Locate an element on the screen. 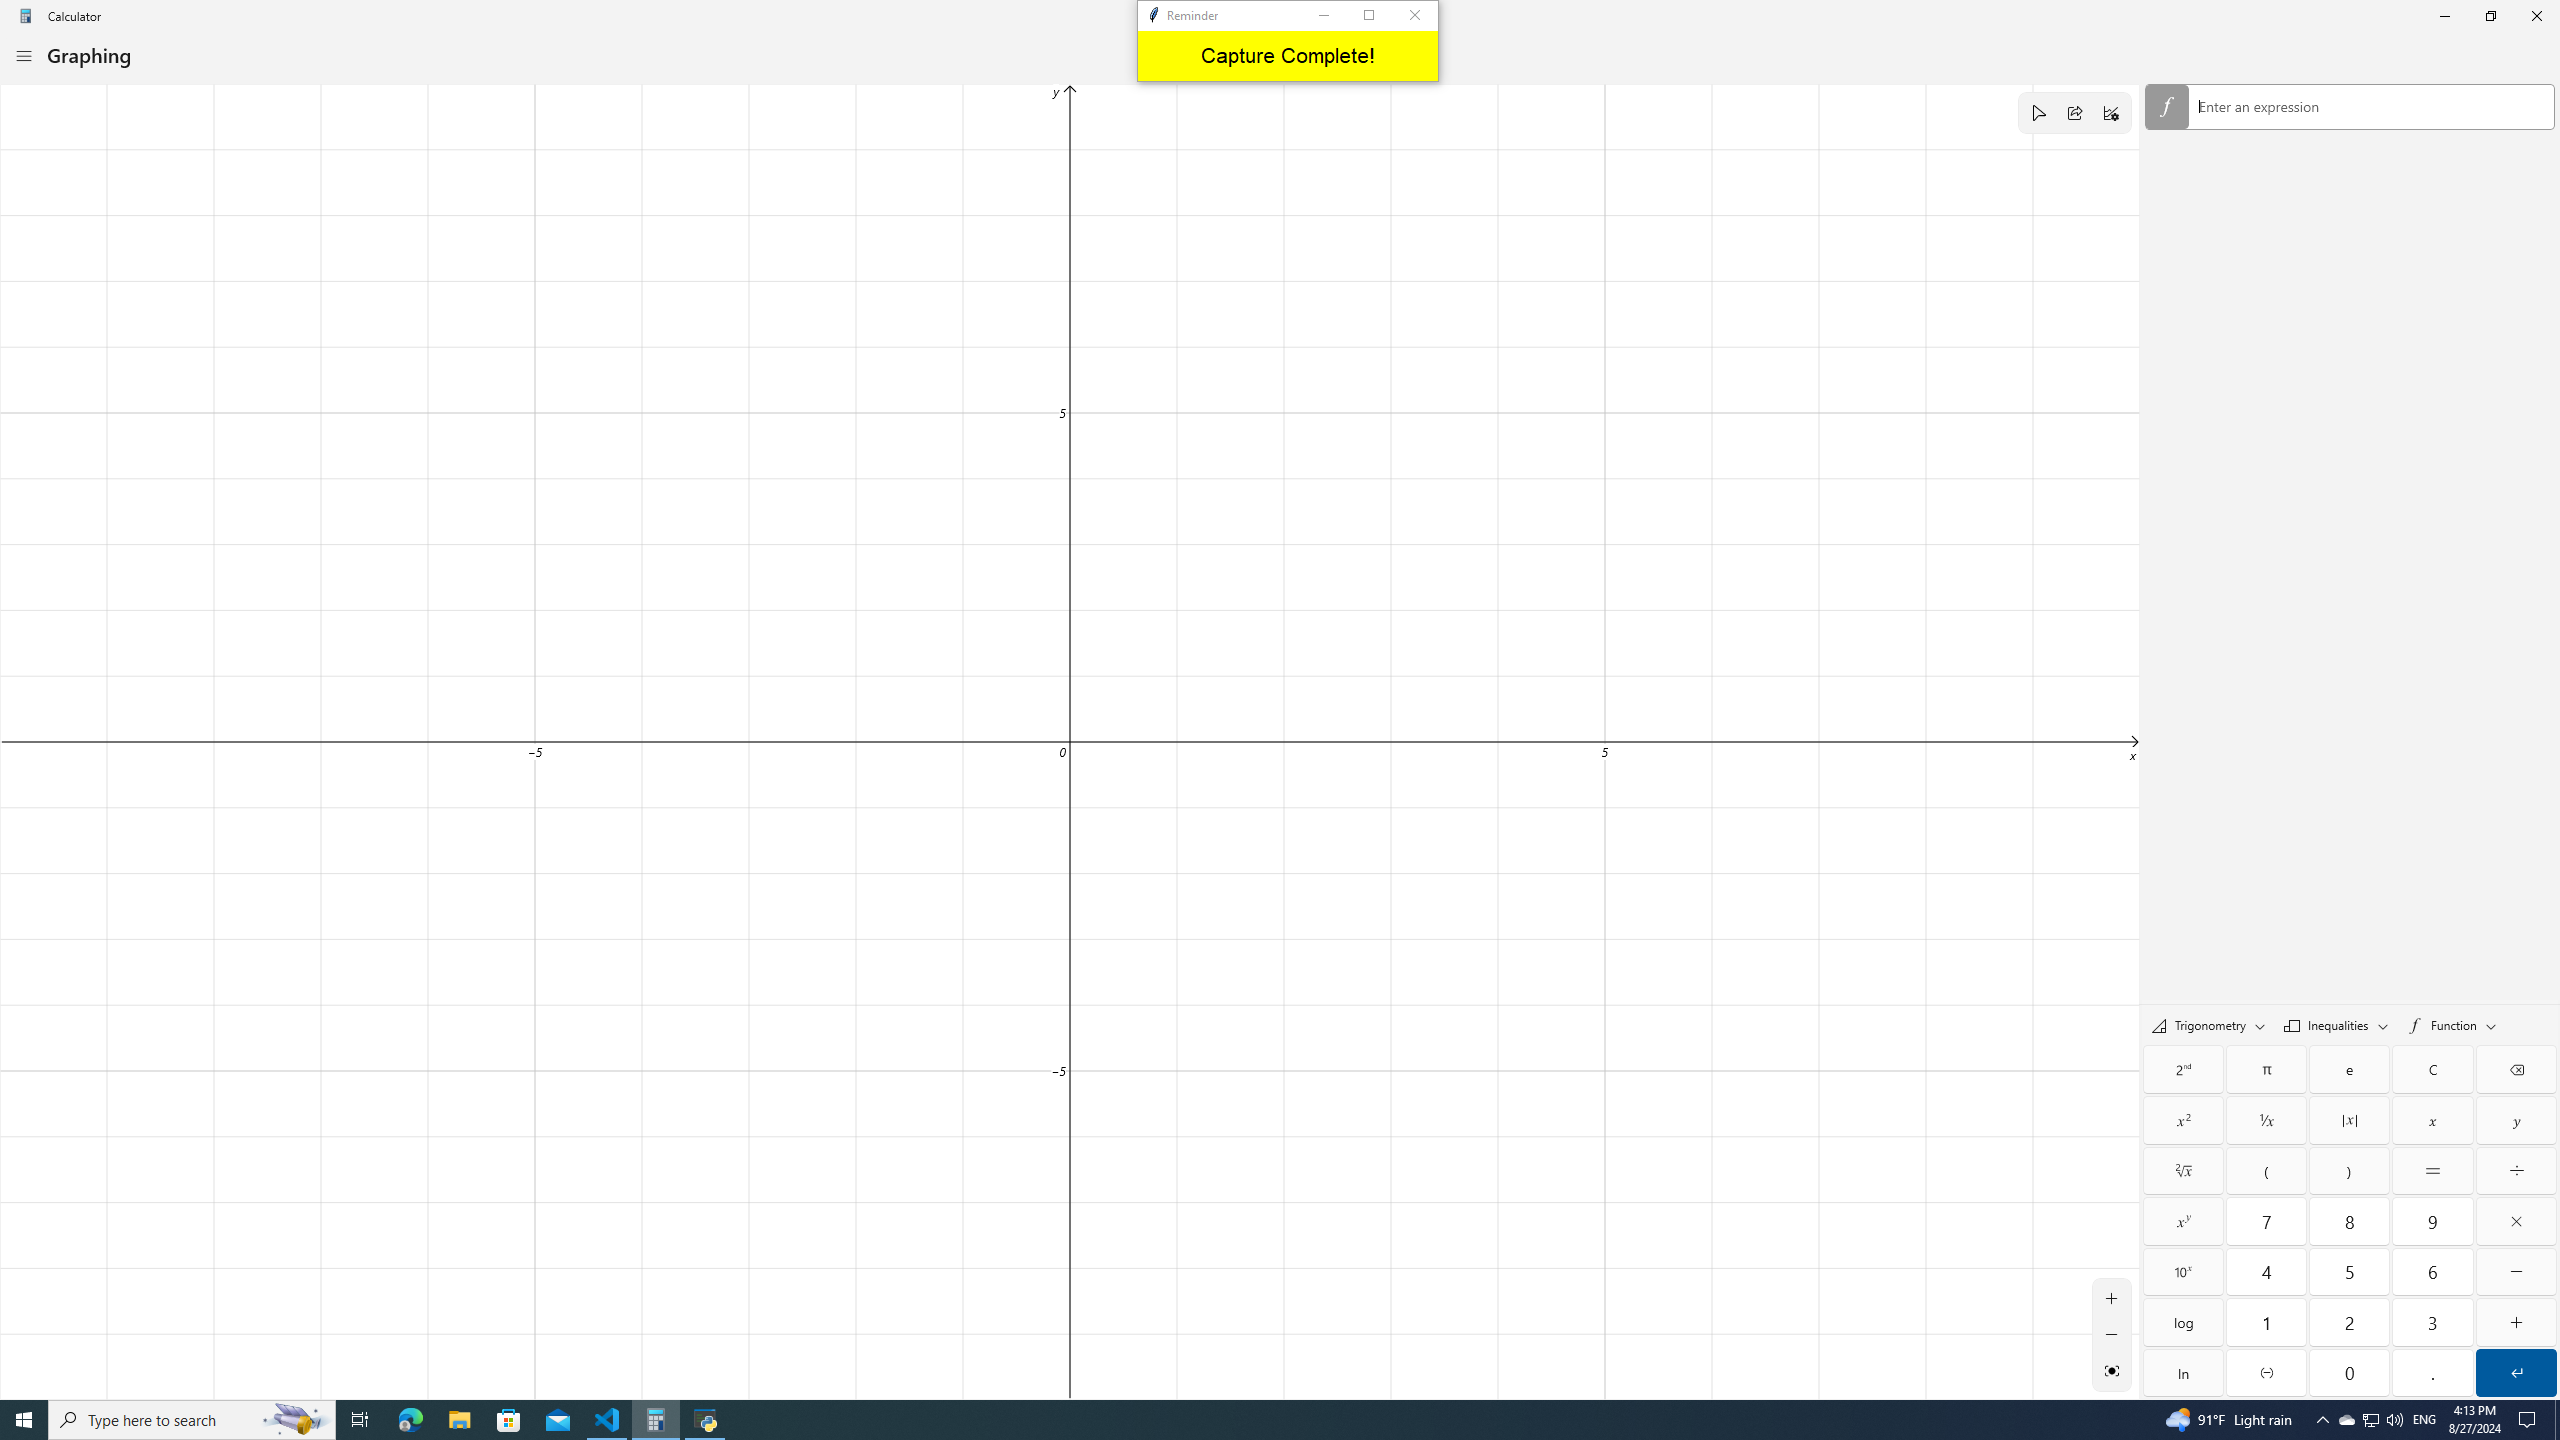 The image size is (2560, 1440). Eight is located at coordinates (2350, 1220).